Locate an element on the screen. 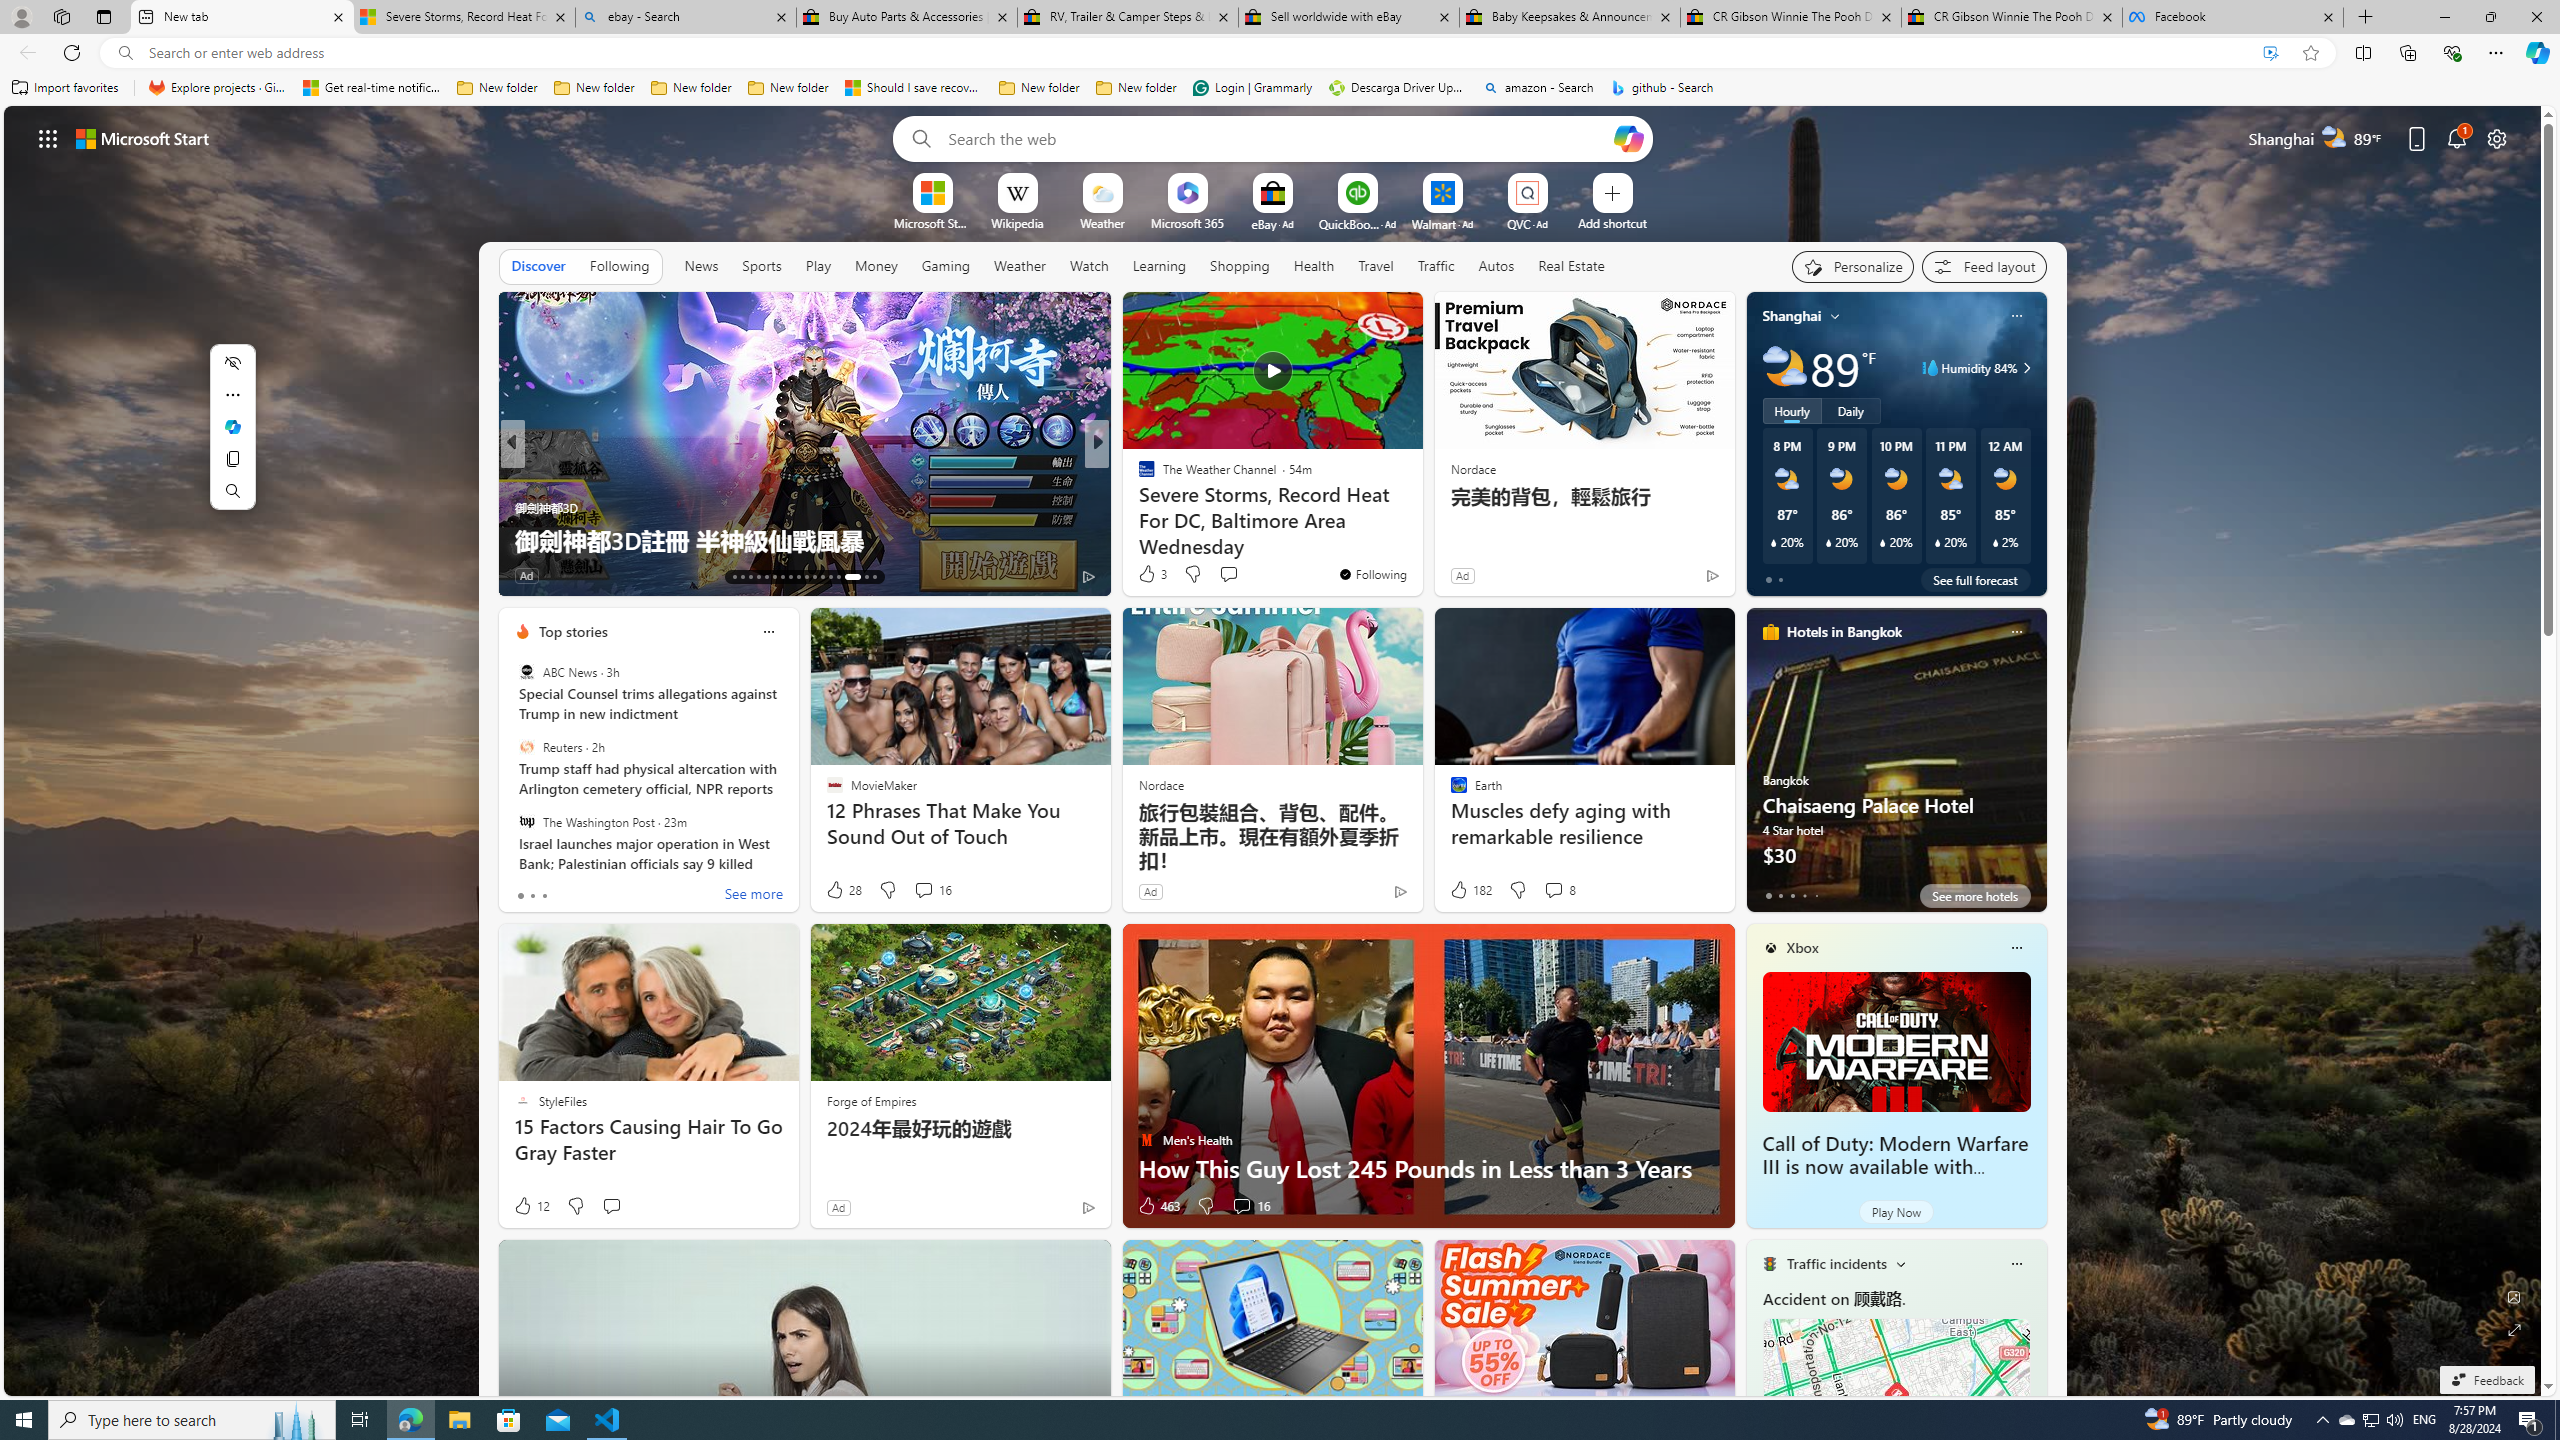 The height and width of the screenshot is (1440, 2560). AutomationID: tab-14 is located at coordinates (742, 577).